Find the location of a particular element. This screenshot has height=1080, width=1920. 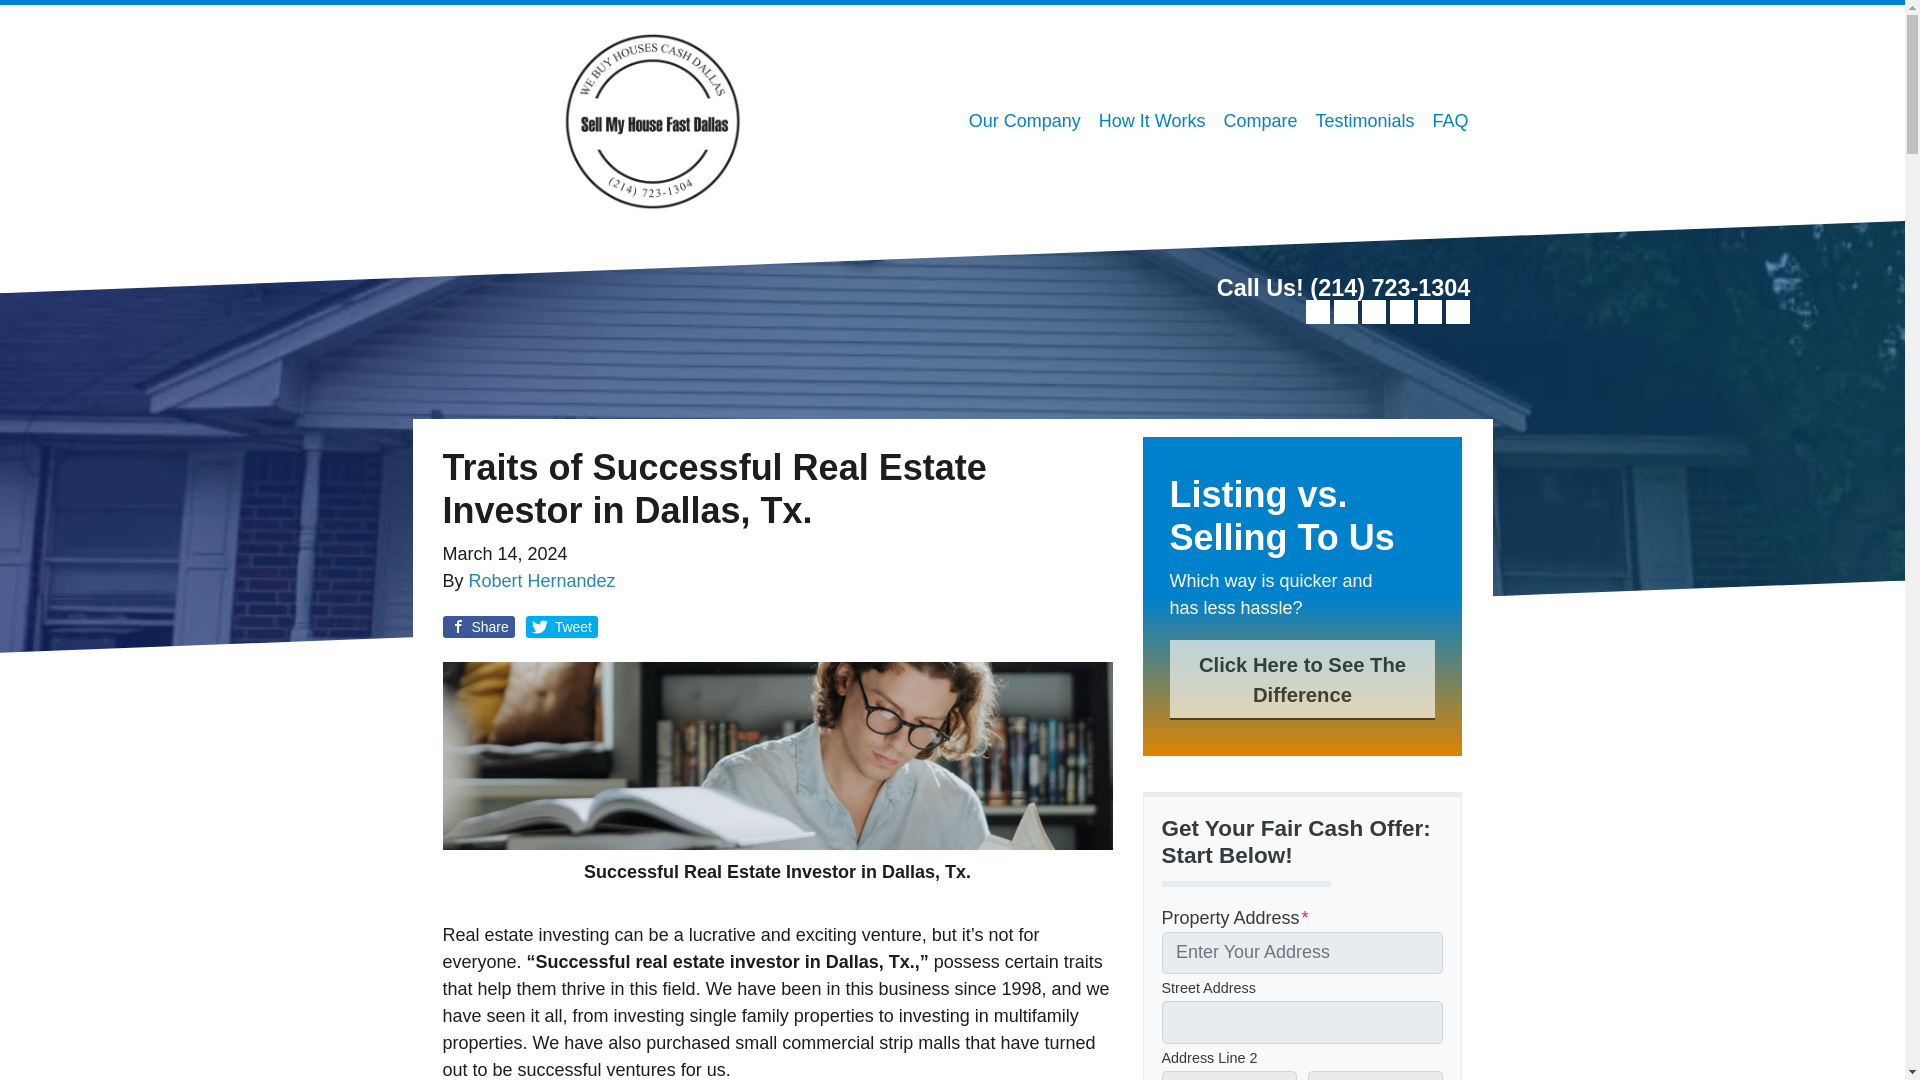

Share on Twitter is located at coordinates (562, 626).